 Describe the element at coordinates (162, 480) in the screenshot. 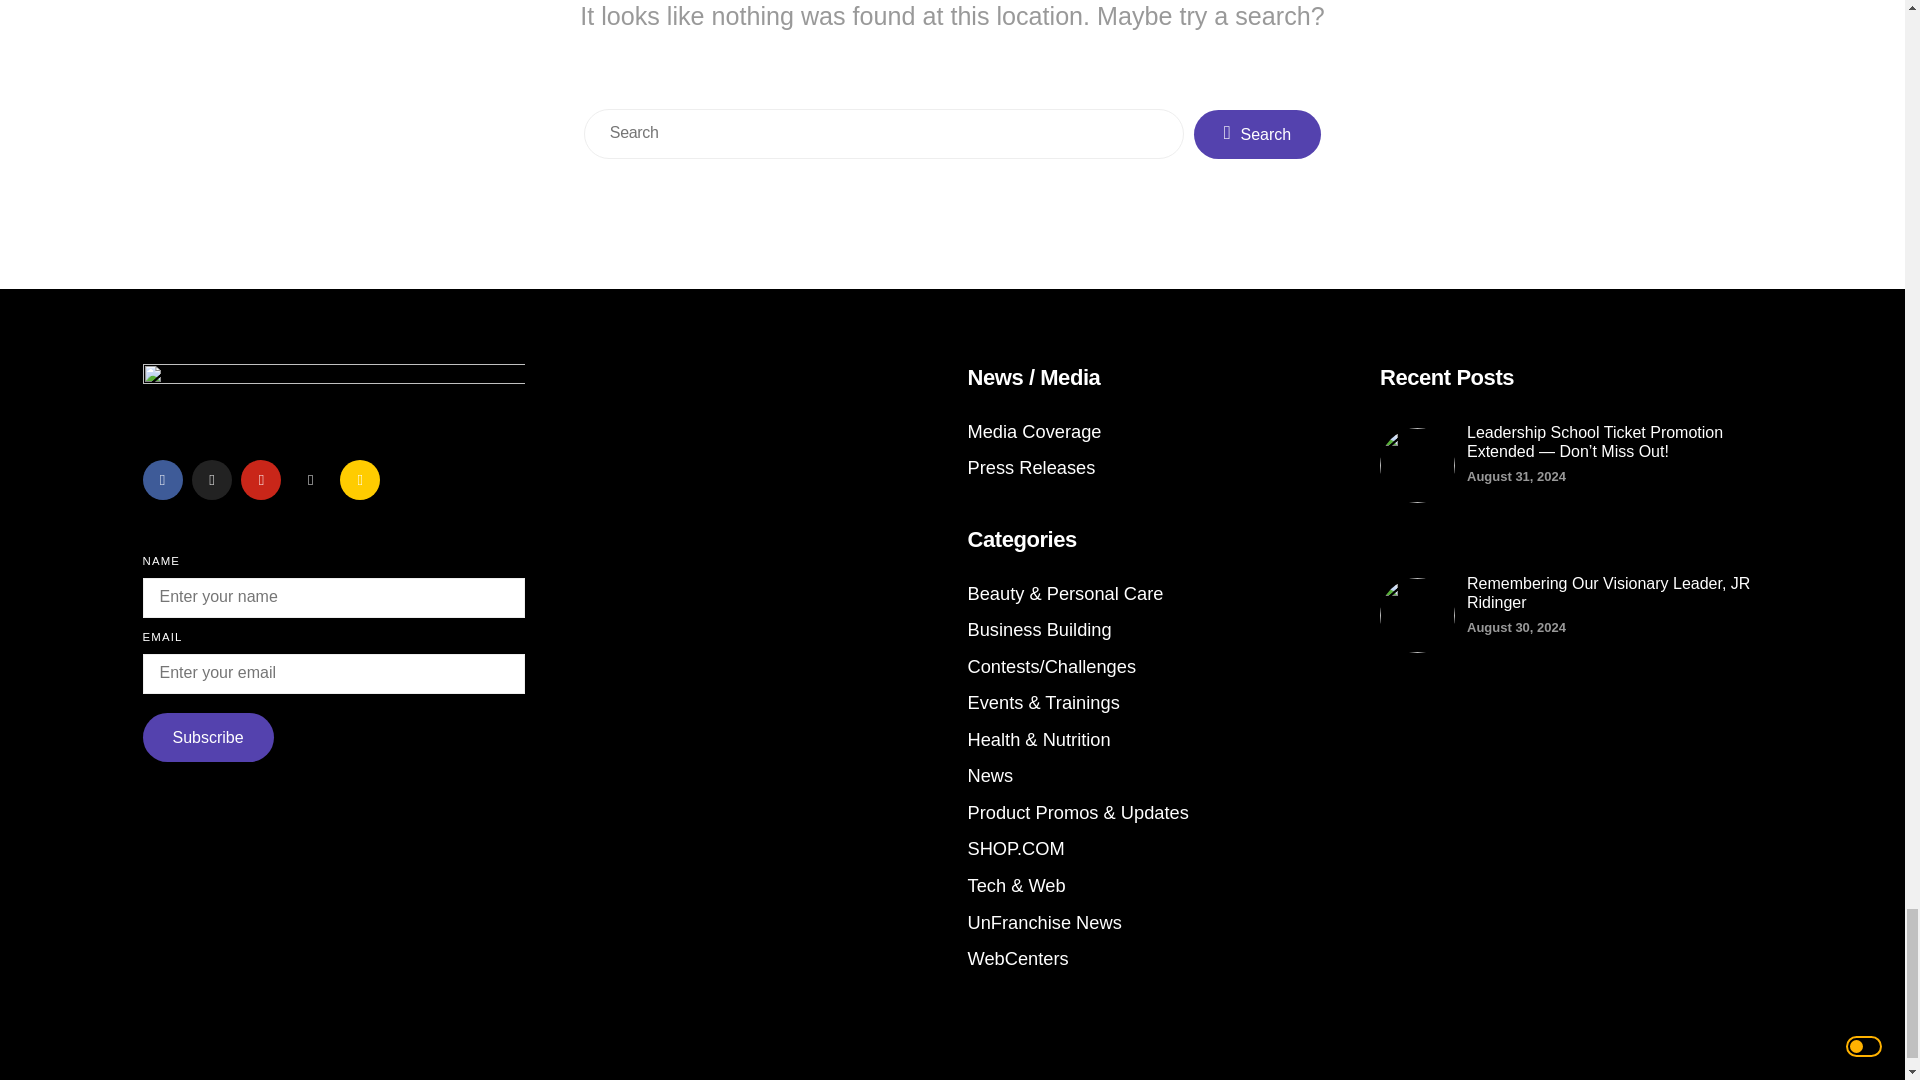

I see `Facebook` at that location.